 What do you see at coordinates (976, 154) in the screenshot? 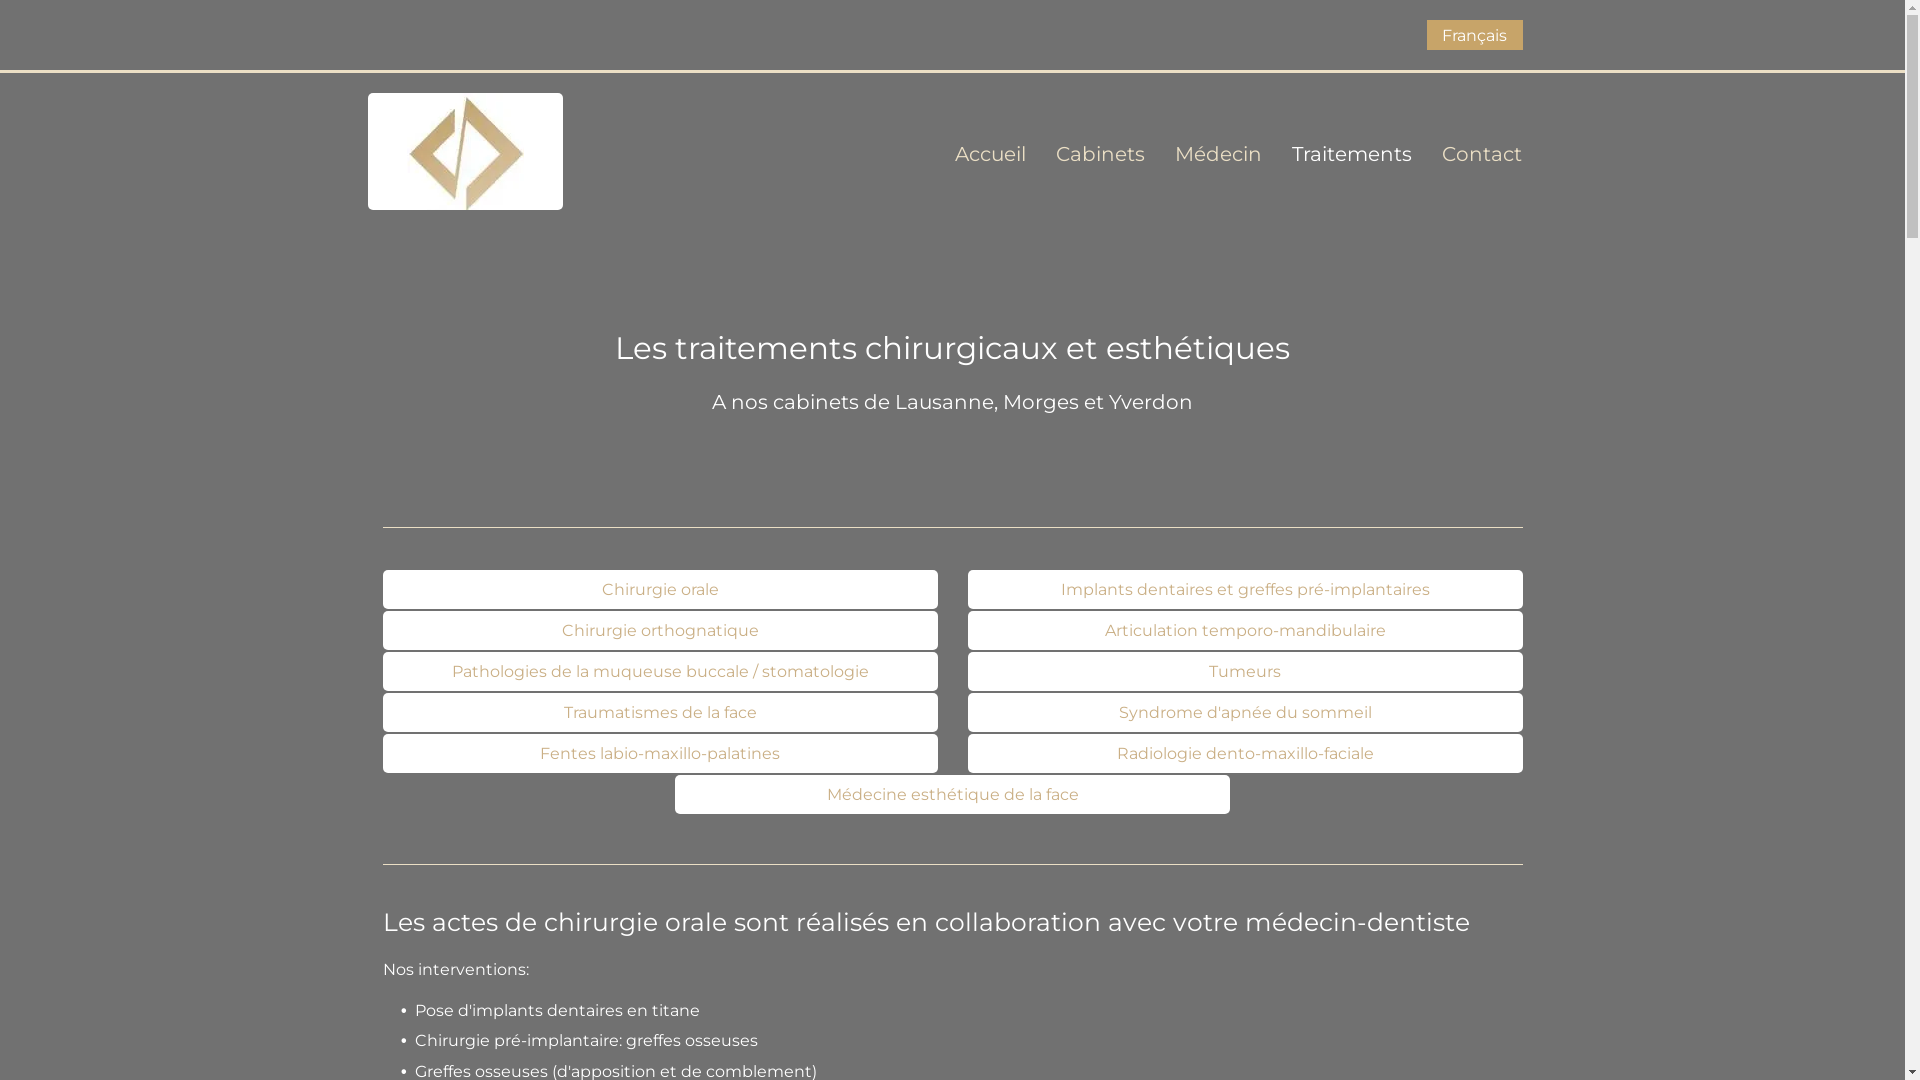
I see `Accueil` at bounding box center [976, 154].